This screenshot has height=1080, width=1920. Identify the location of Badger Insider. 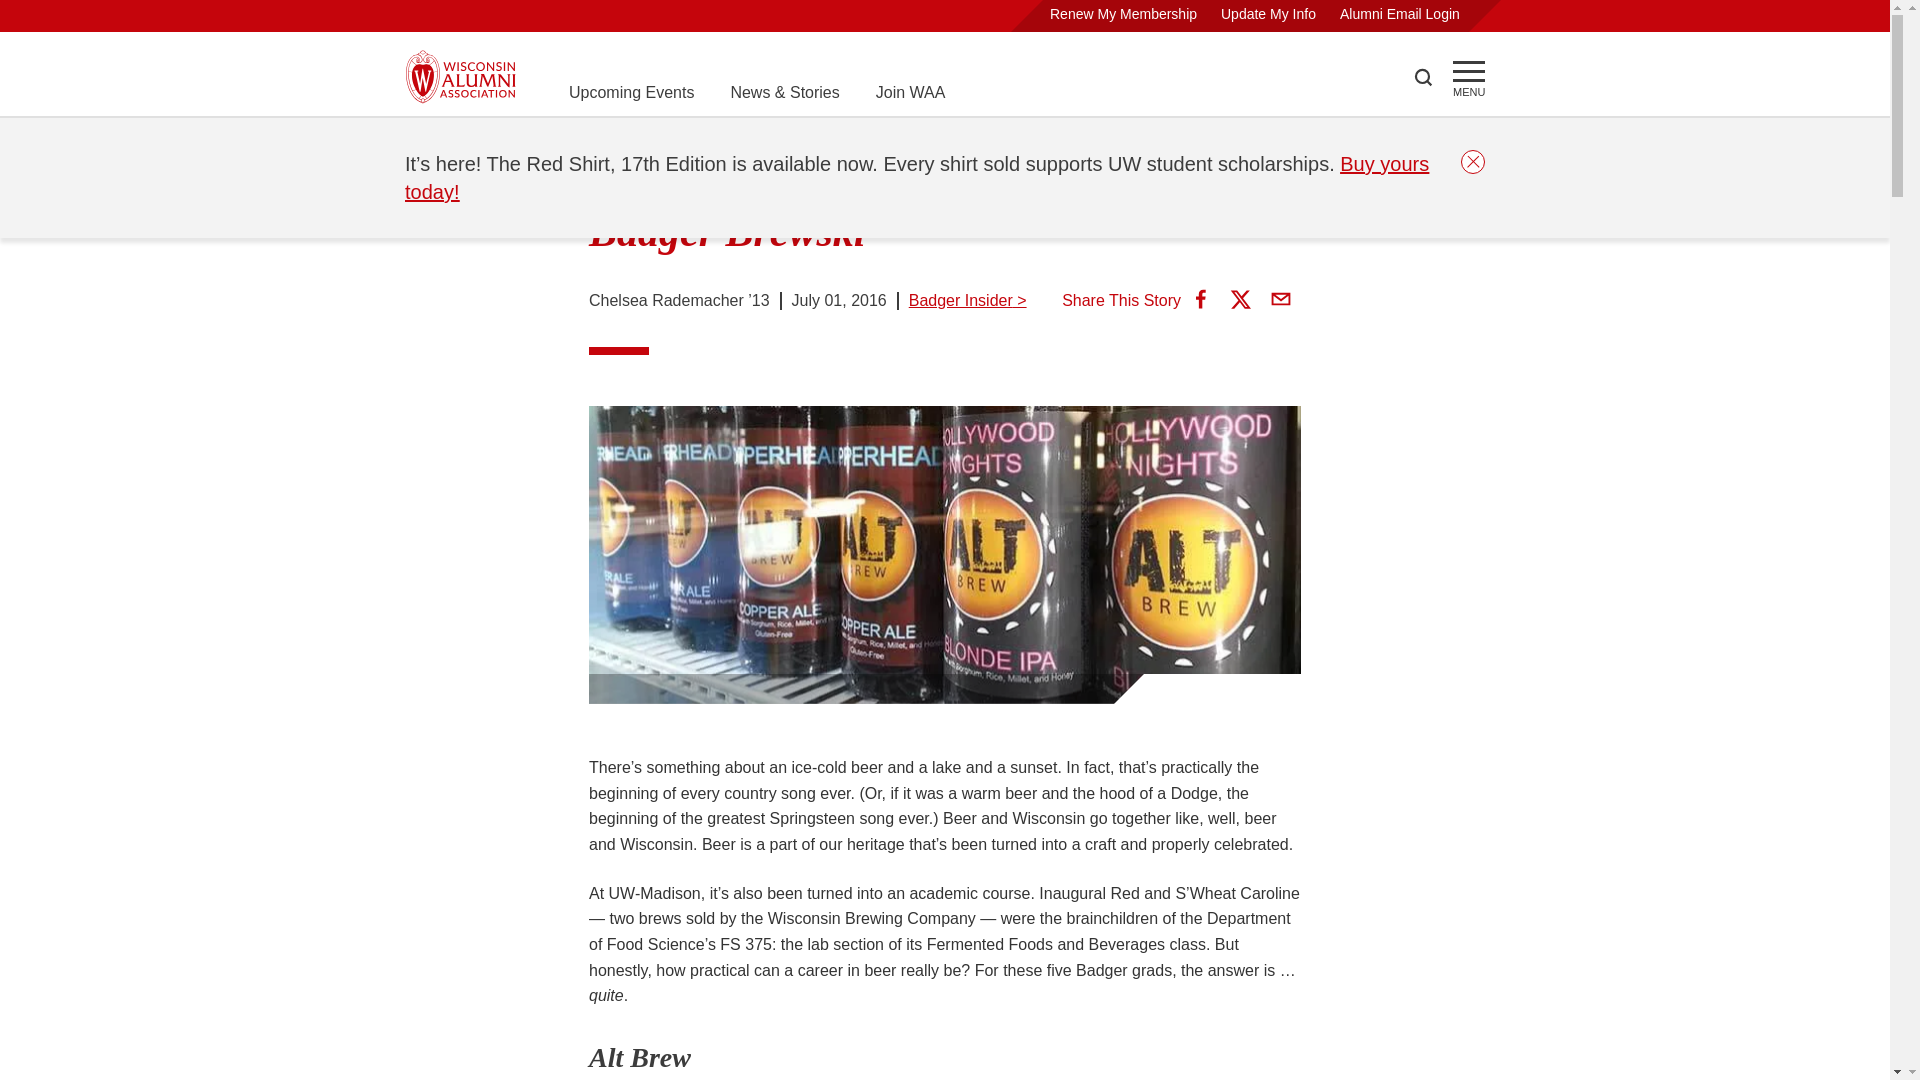
(618, 142).